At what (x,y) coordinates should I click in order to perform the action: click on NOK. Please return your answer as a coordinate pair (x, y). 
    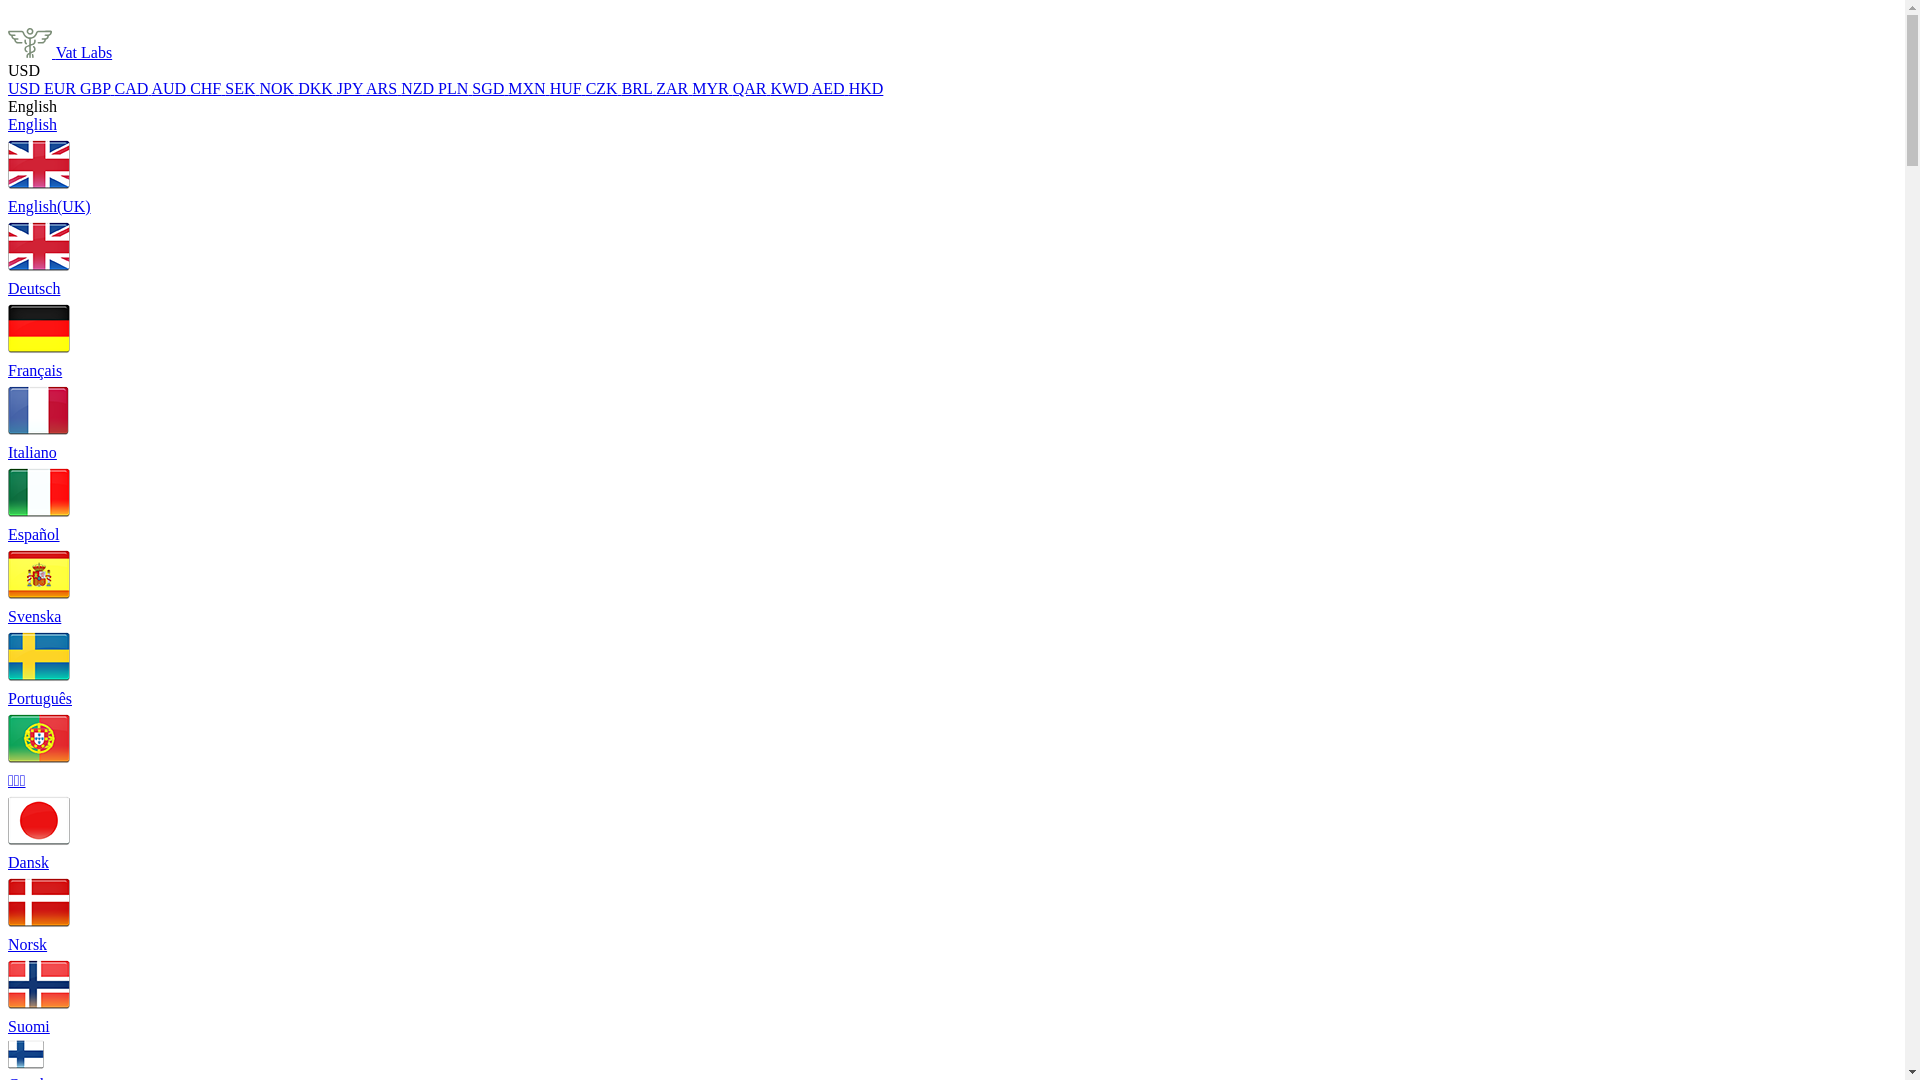
    Looking at the image, I should click on (278, 88).